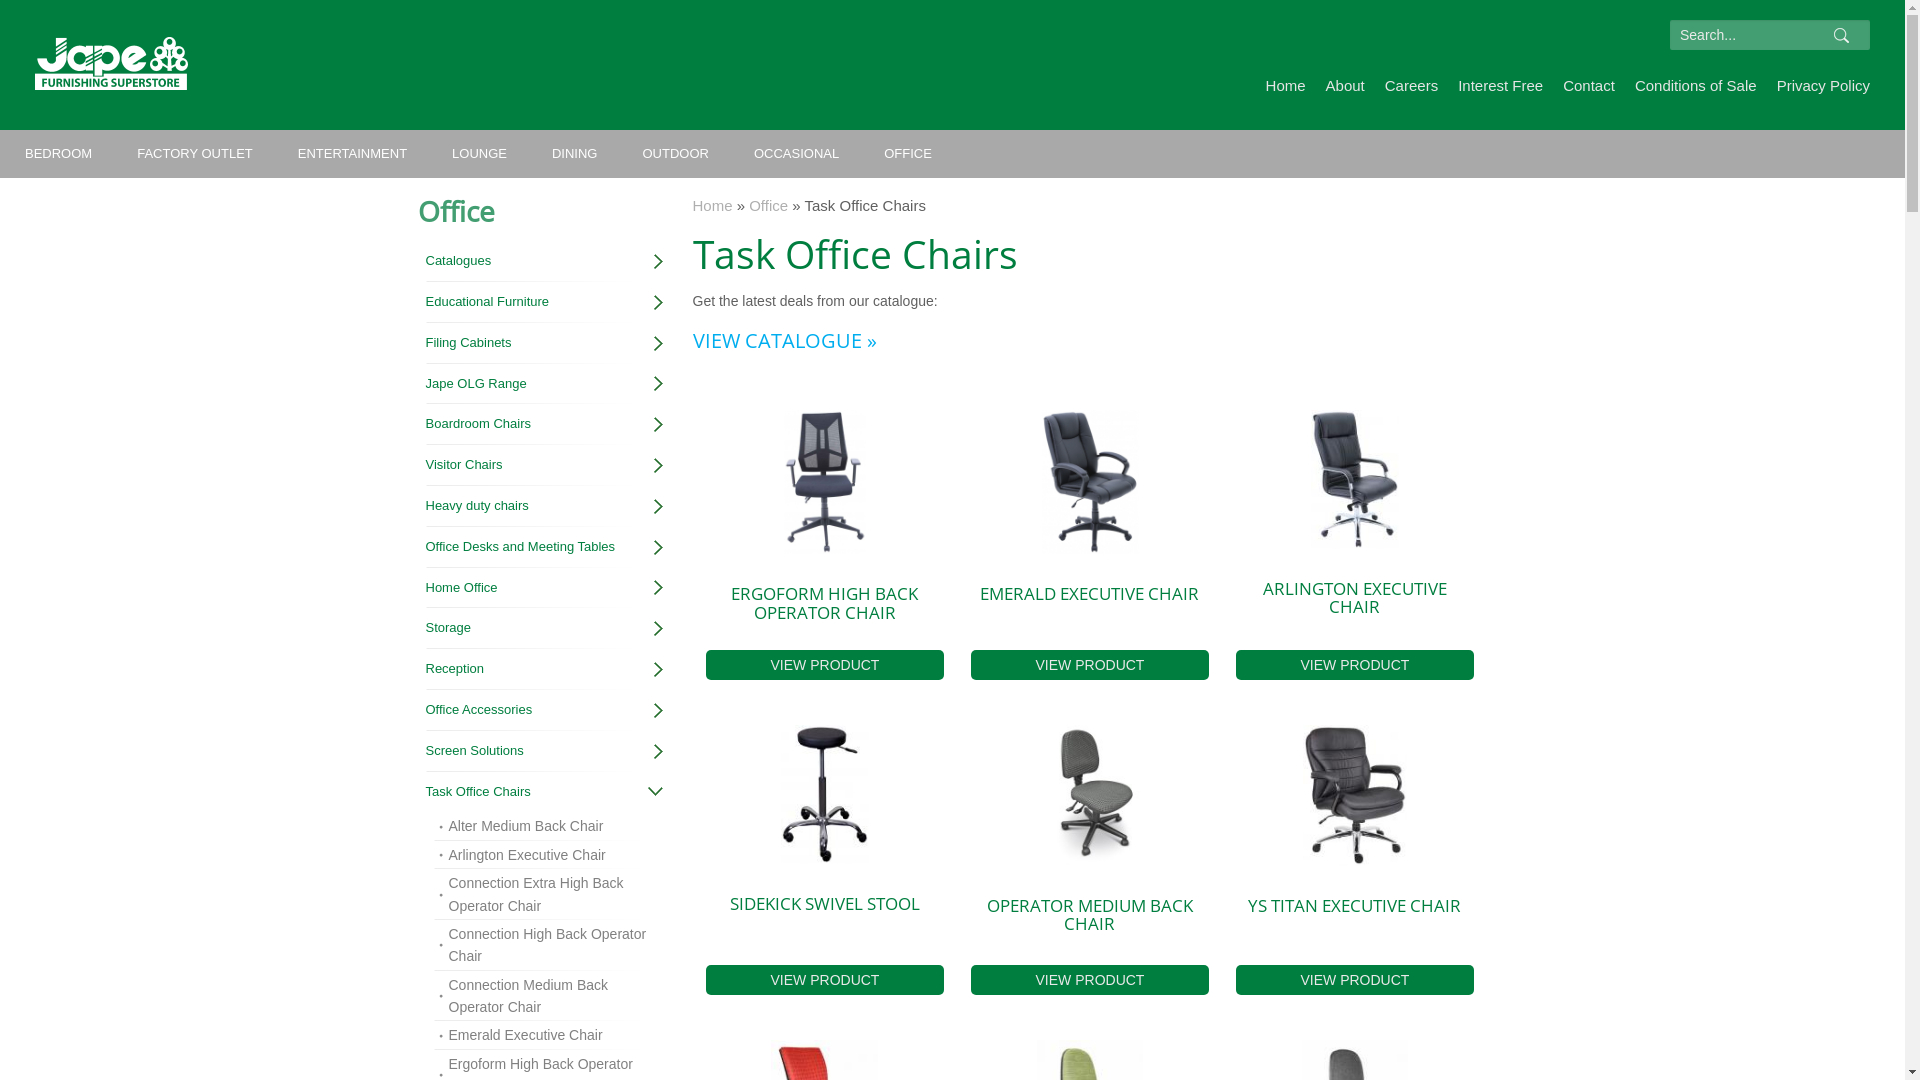 This screenshot has width=1920, height=1080. What do you see at coordinates (712, 206) in the screenshot?
I see `Home` at bounding box center [712, 206].